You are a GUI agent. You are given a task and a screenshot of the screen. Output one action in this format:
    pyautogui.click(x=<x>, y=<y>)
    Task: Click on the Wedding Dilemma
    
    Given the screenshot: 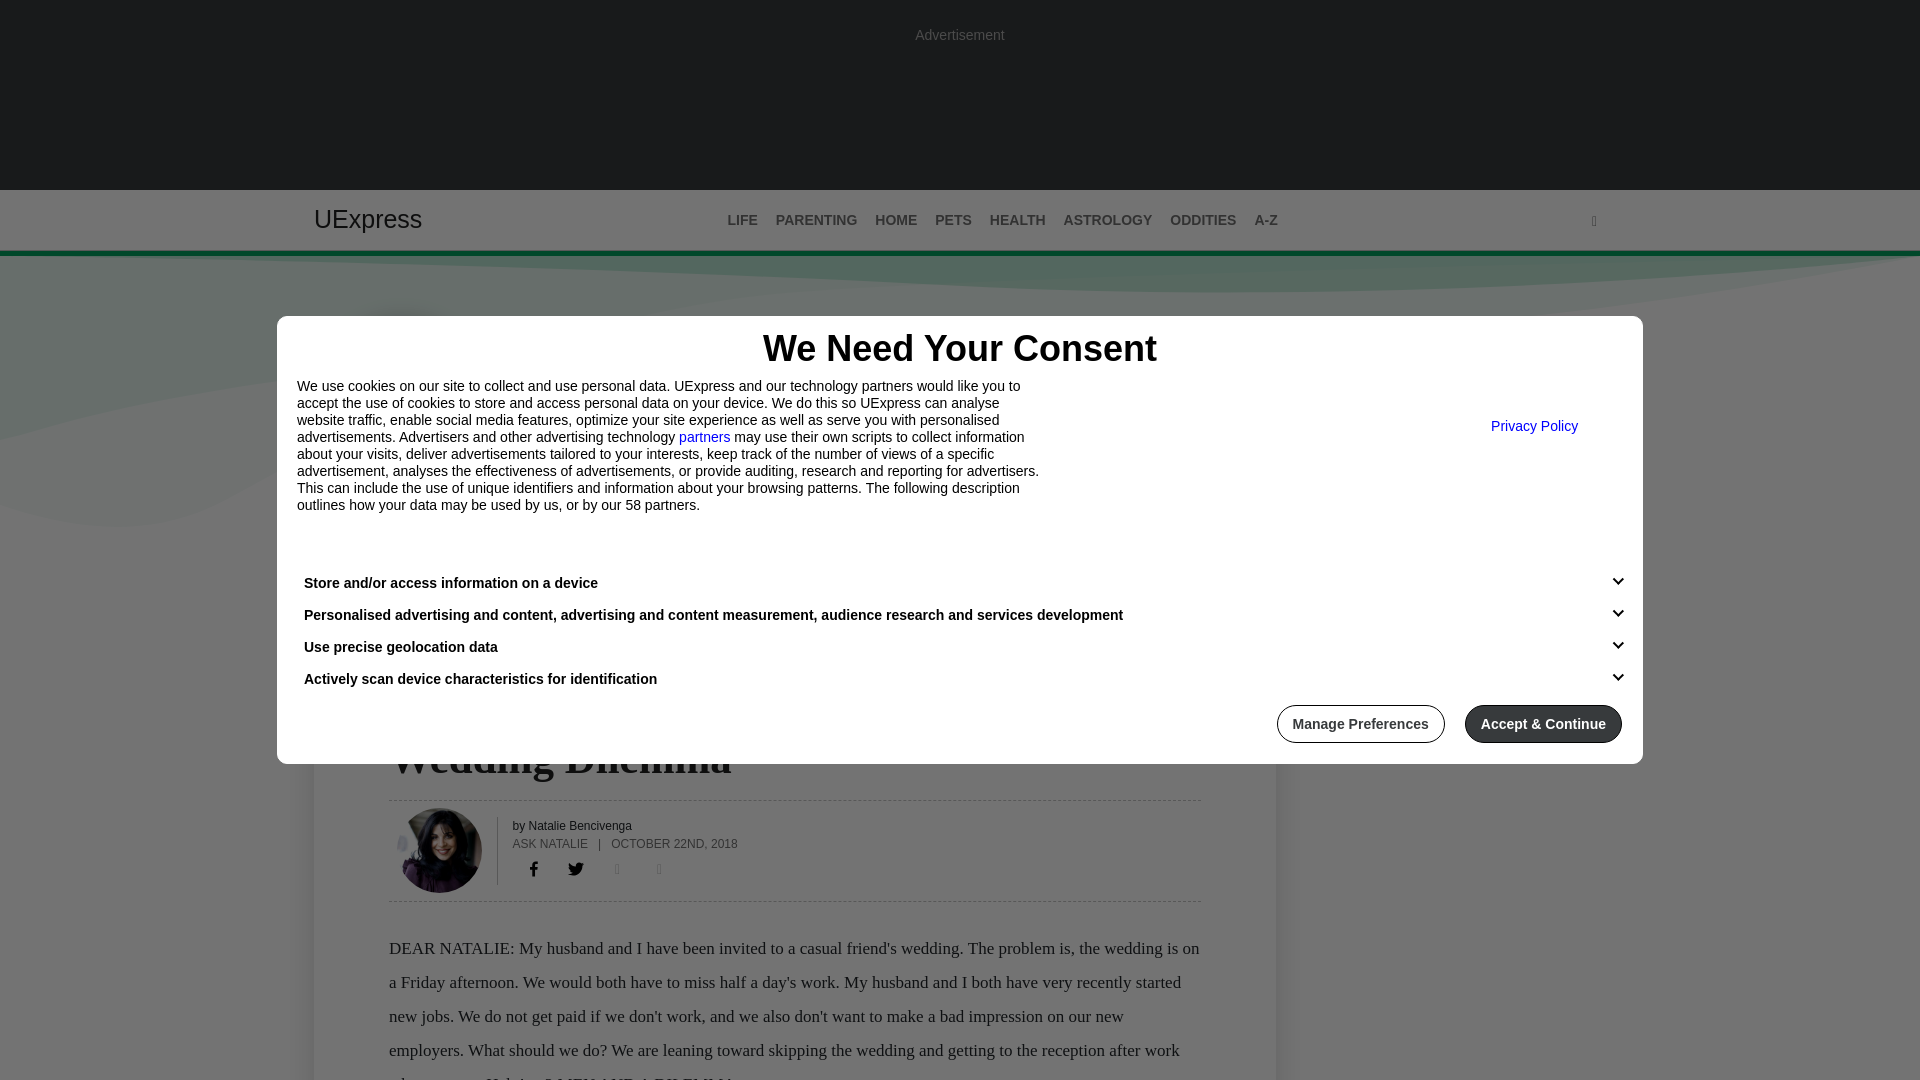 What is the action you would take?
    pyautogui.click(x=534, y=868)
    